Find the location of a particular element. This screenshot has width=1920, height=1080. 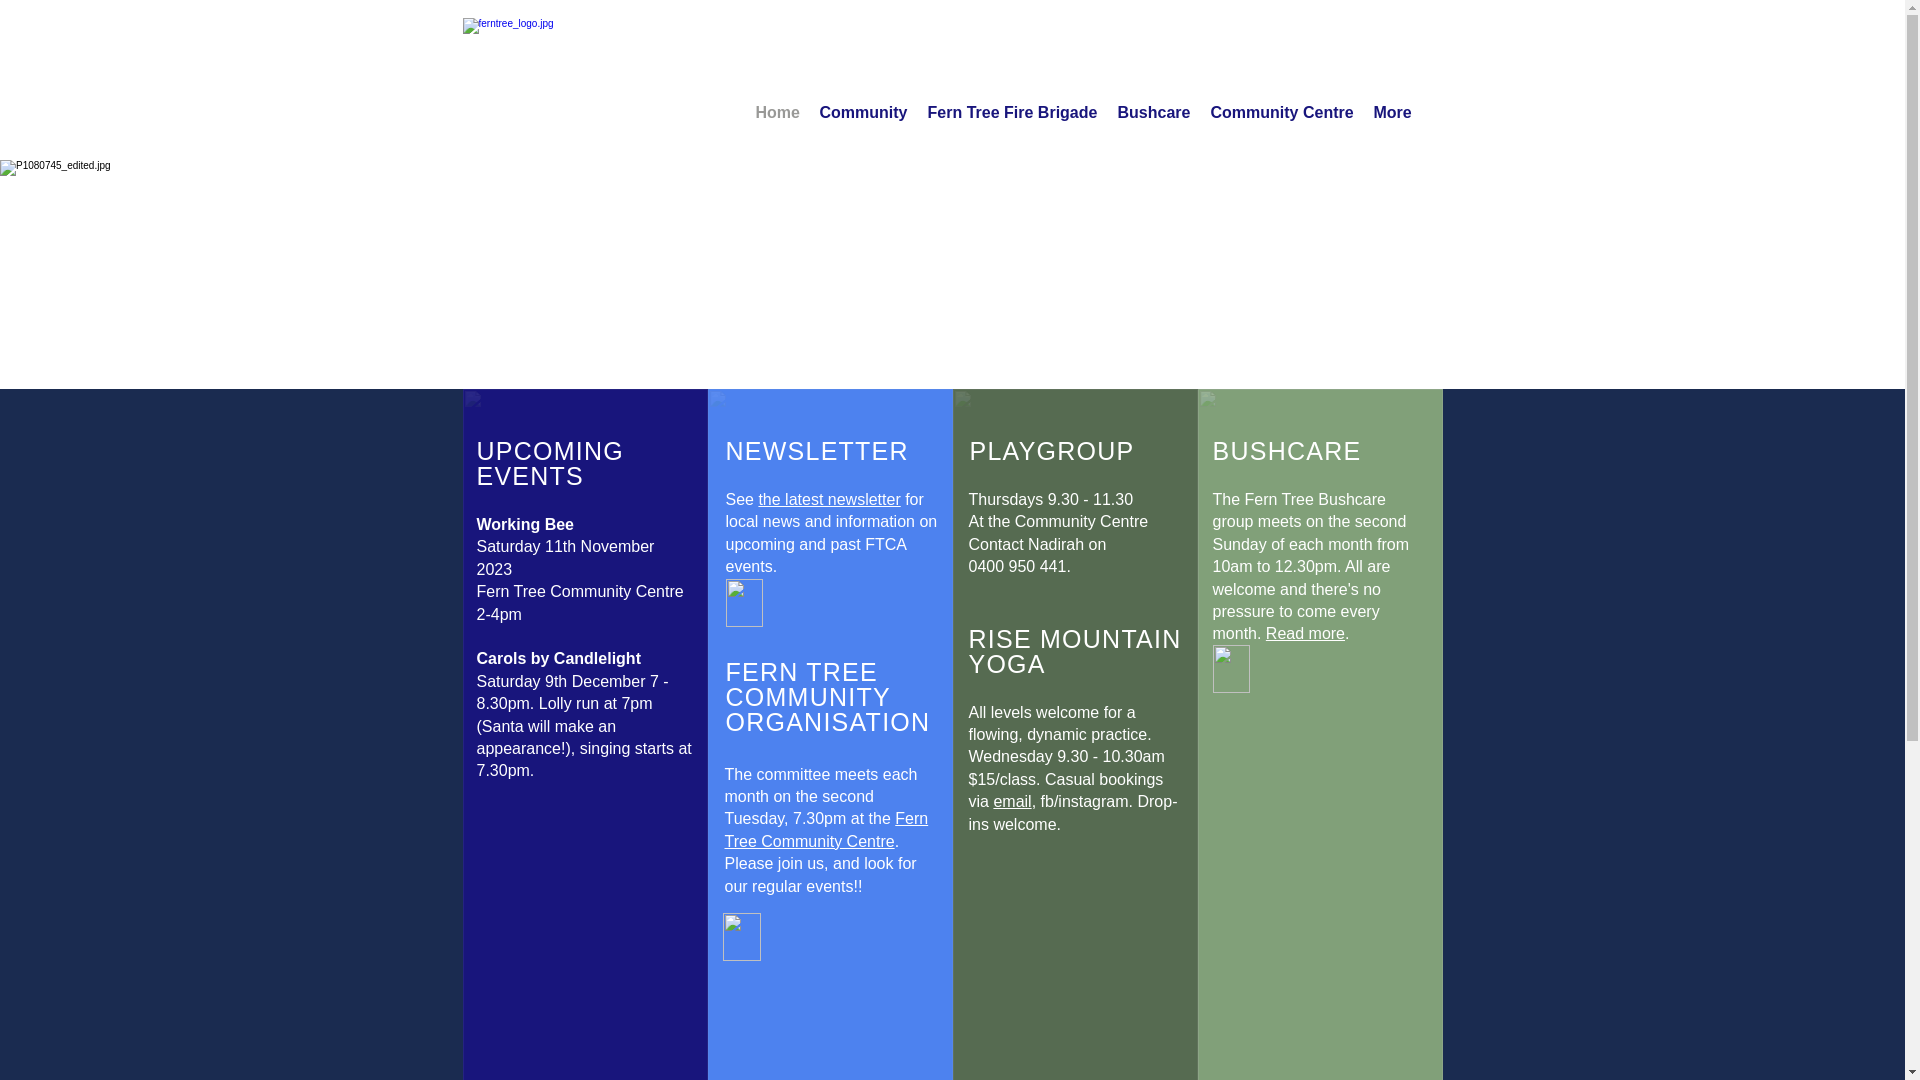

Read more is located at coordinates (1306, 634).